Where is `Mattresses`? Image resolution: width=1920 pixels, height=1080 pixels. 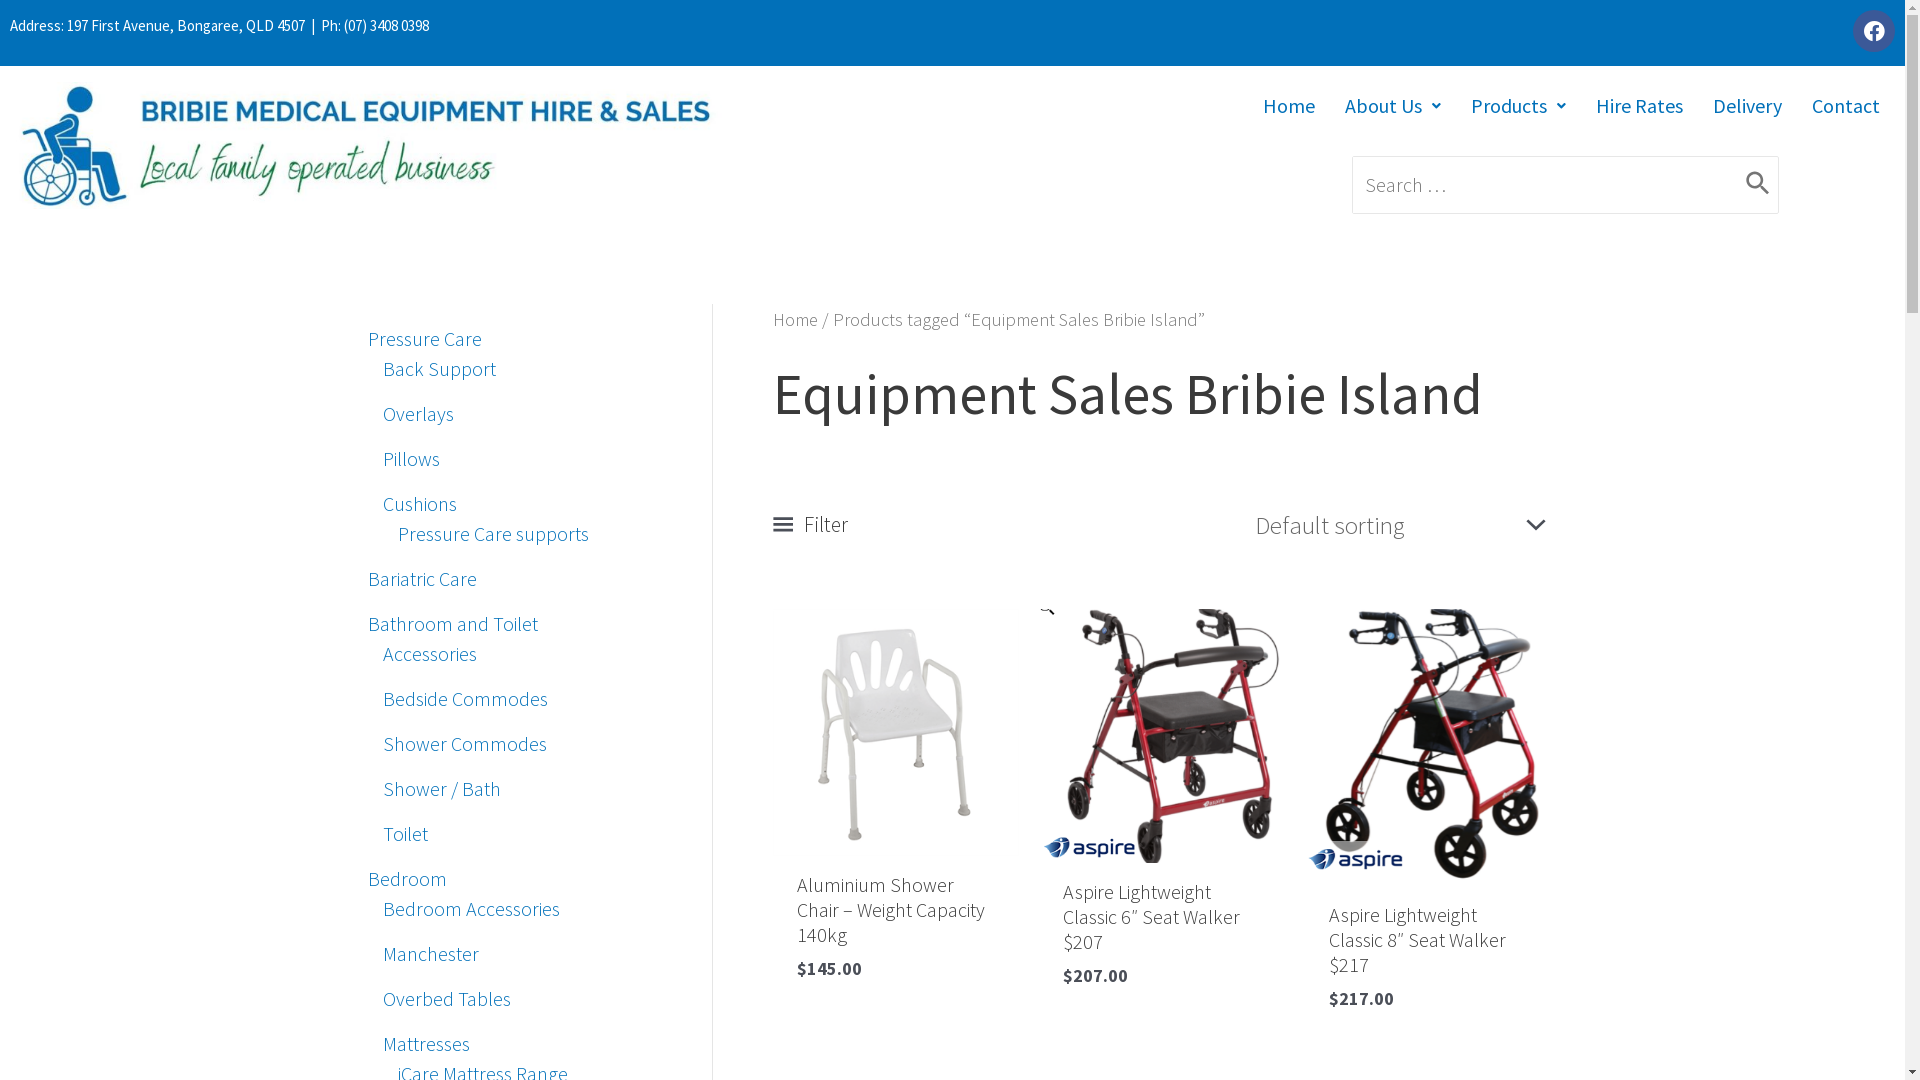
Mattresses is located at coordinates (426, 1044).